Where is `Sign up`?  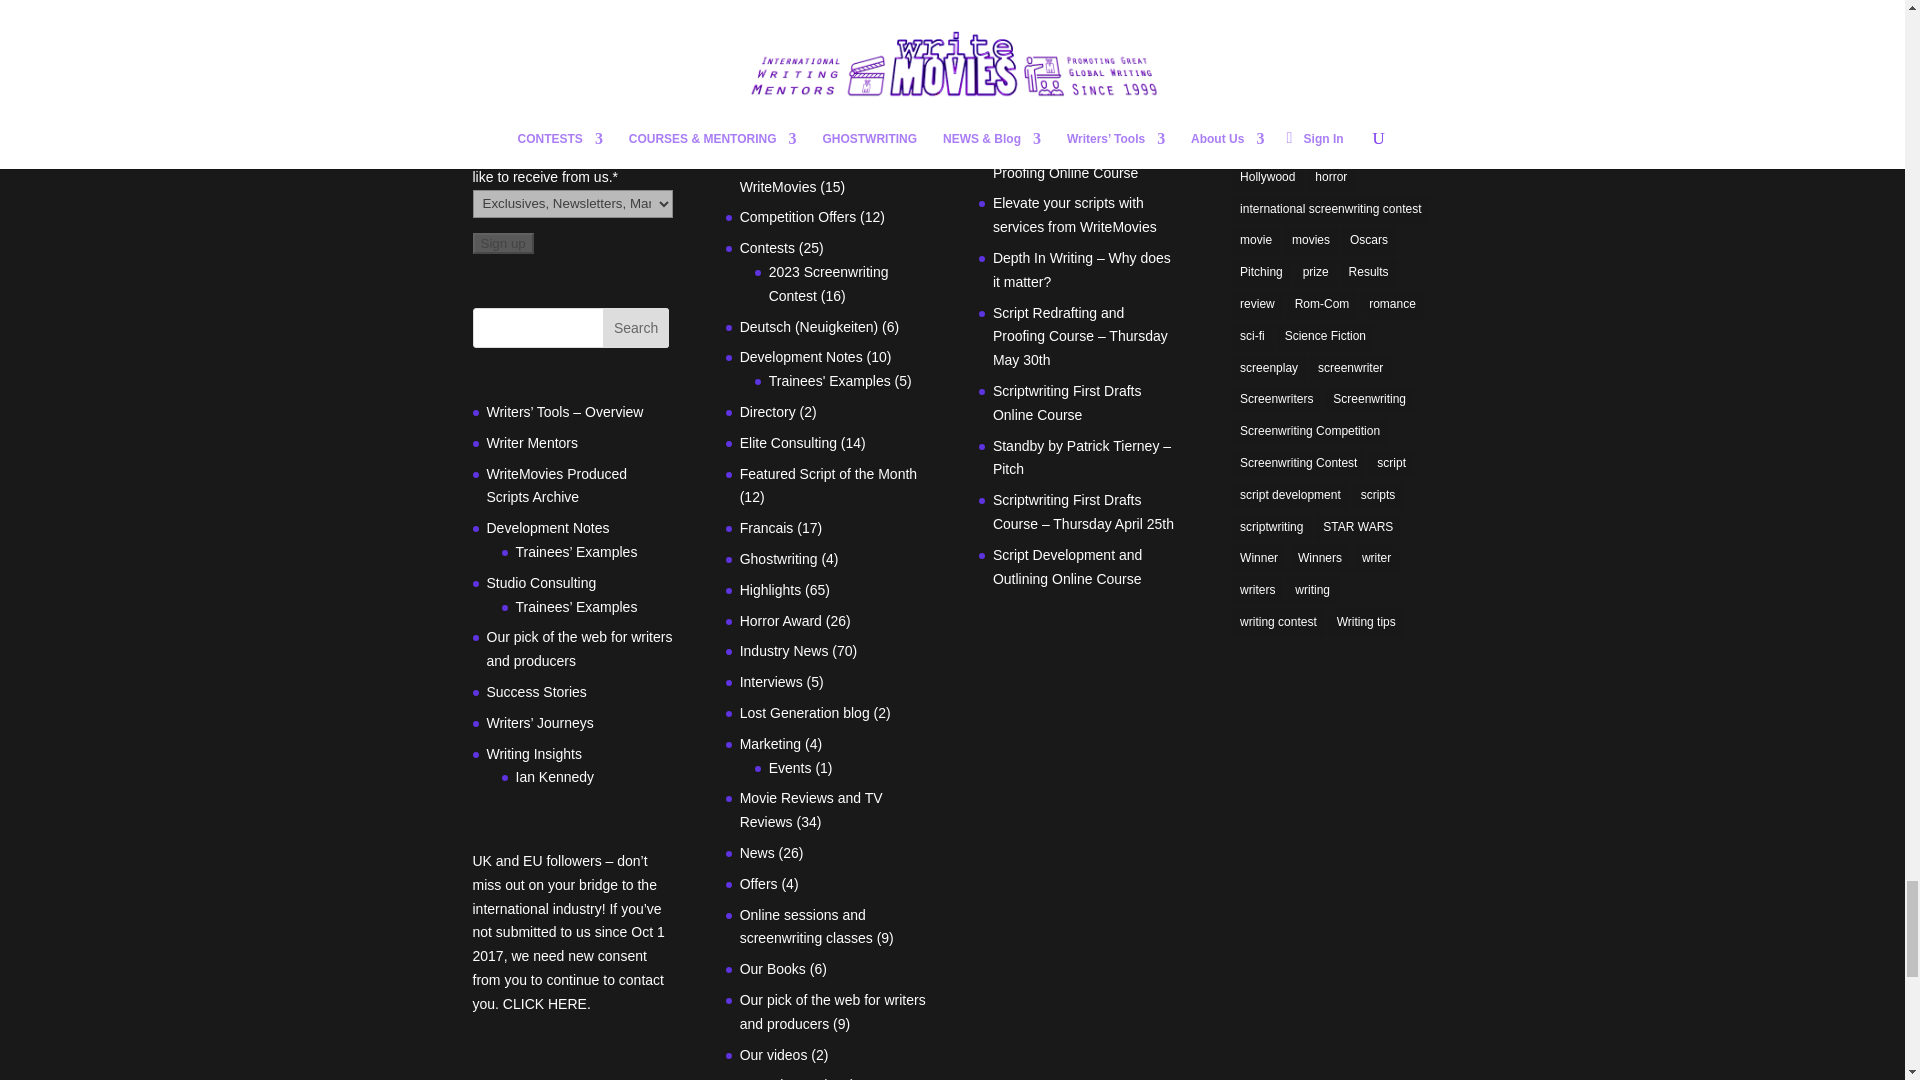 Sign up is located at coordinates (502, 243).